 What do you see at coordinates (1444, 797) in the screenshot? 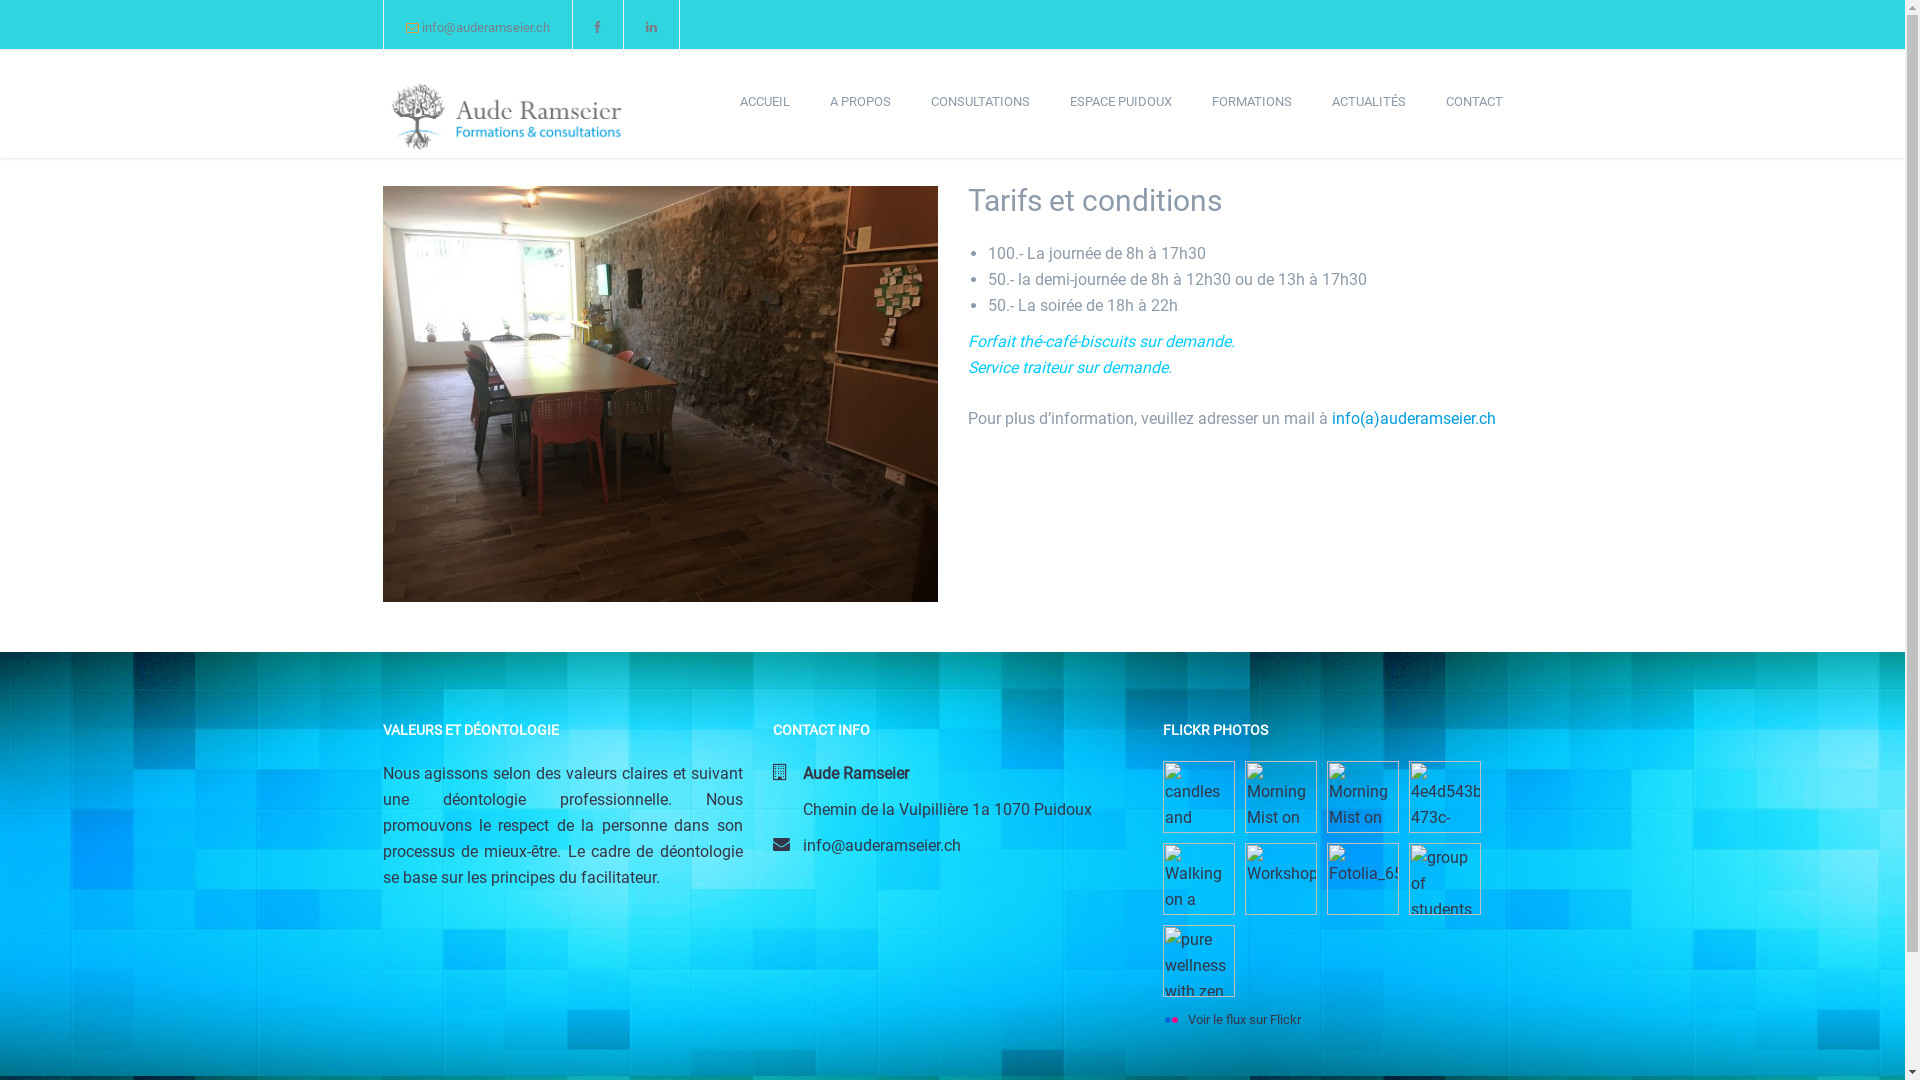
I see `4e4d543b-473c-49d4-b2f4-80d89fdc2f20` at bounding box center [1444, 797].